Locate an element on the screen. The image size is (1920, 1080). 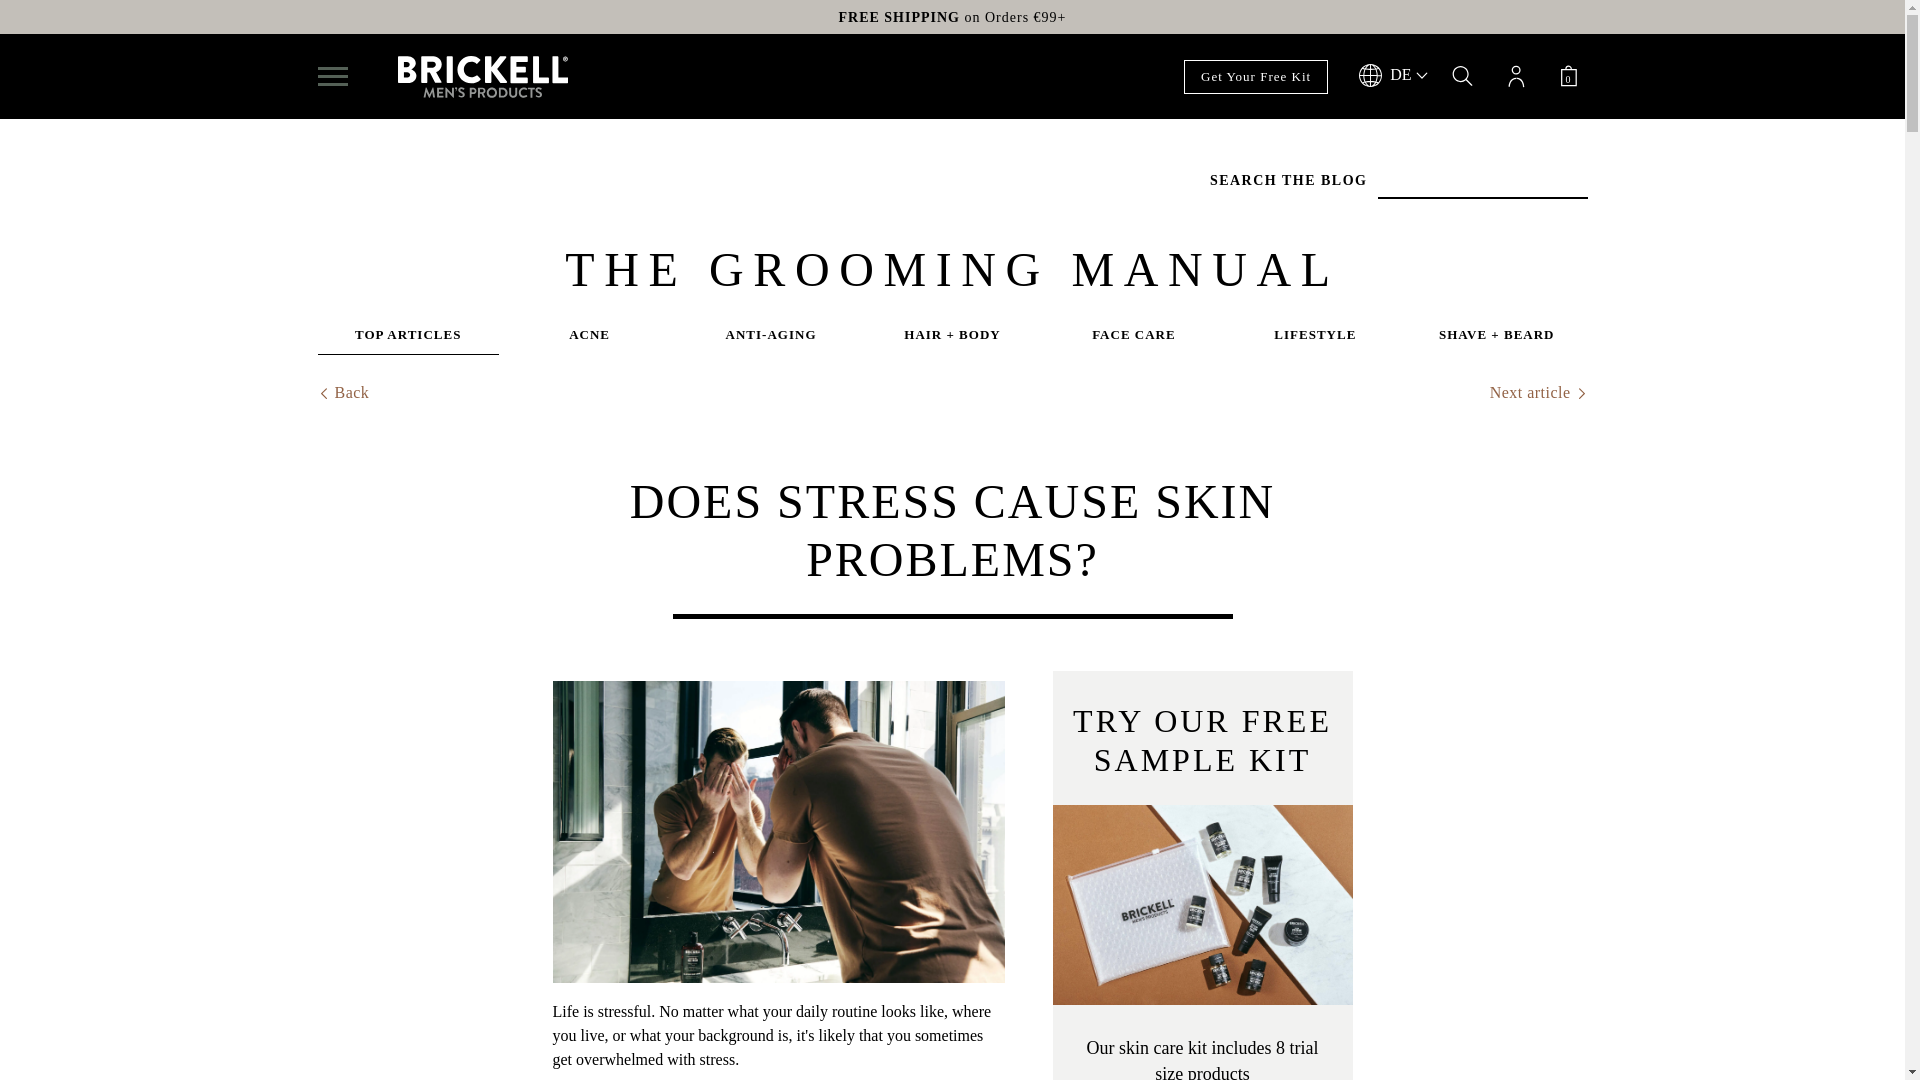
Get your FREE Sample Kit is located at coordinates (1202, 904).